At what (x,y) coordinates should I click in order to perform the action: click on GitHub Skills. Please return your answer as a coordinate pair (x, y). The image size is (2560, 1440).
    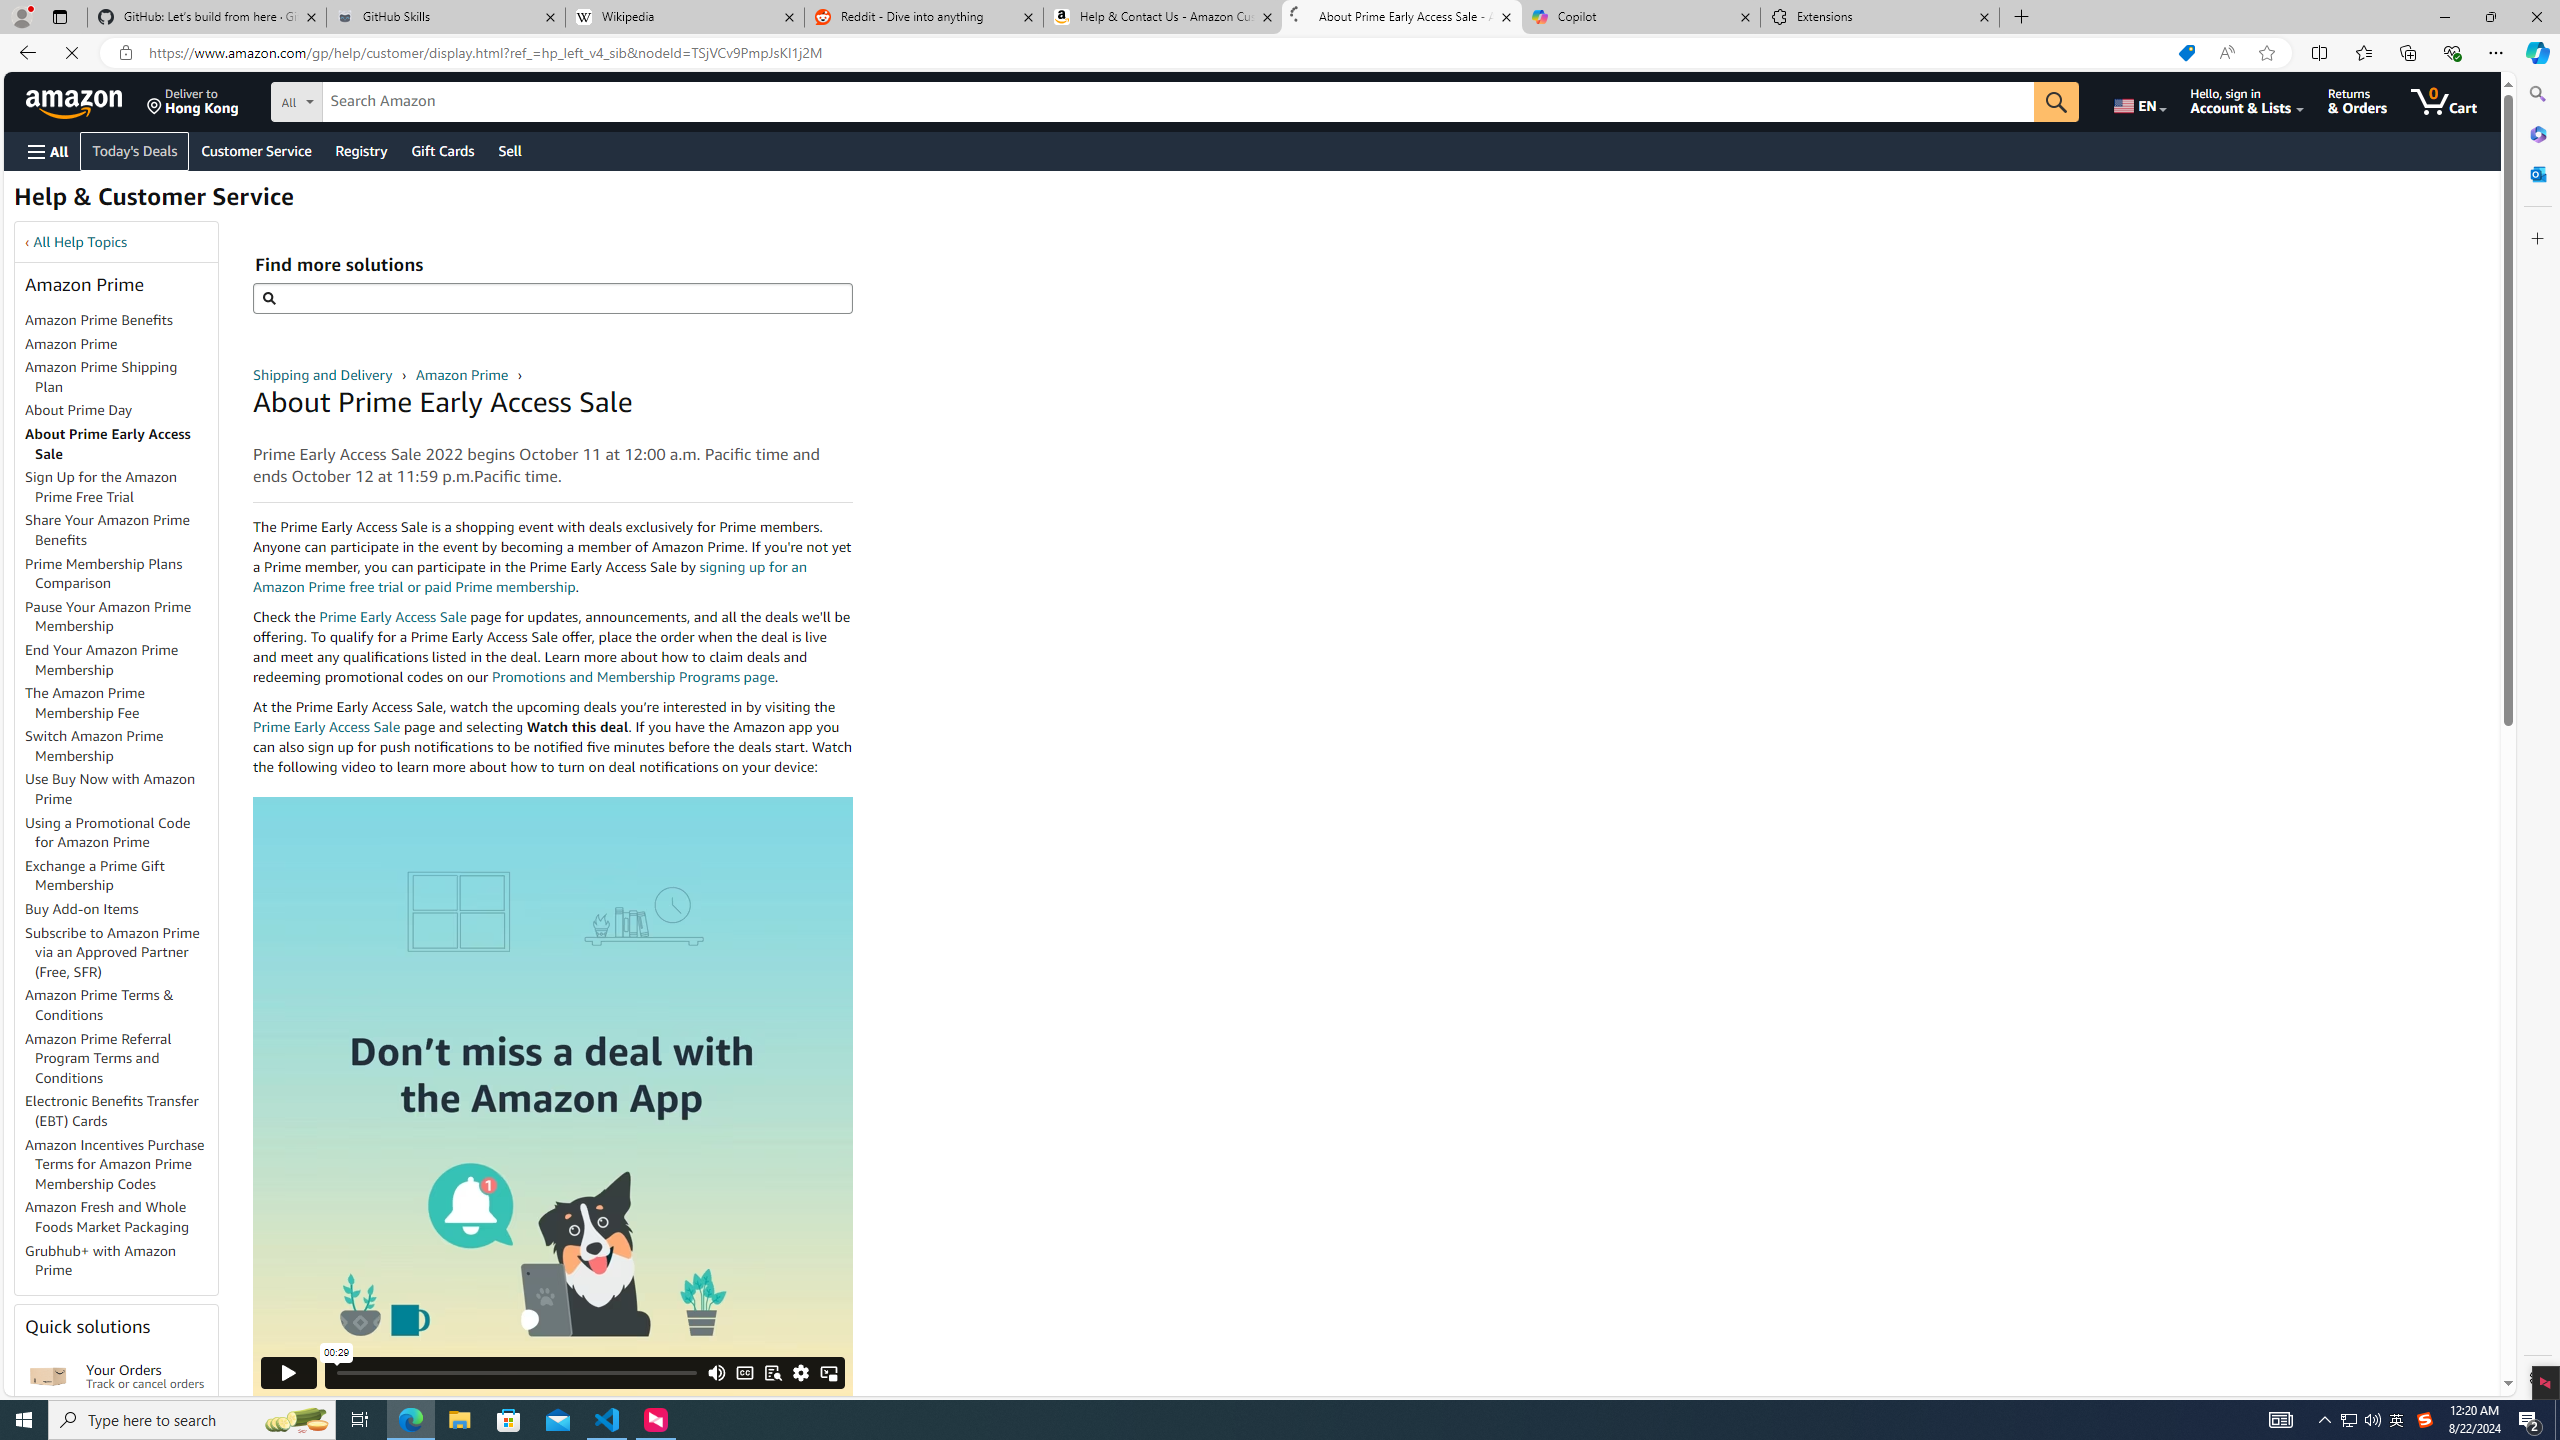
    Looking at the image, I should click on (445, 17).